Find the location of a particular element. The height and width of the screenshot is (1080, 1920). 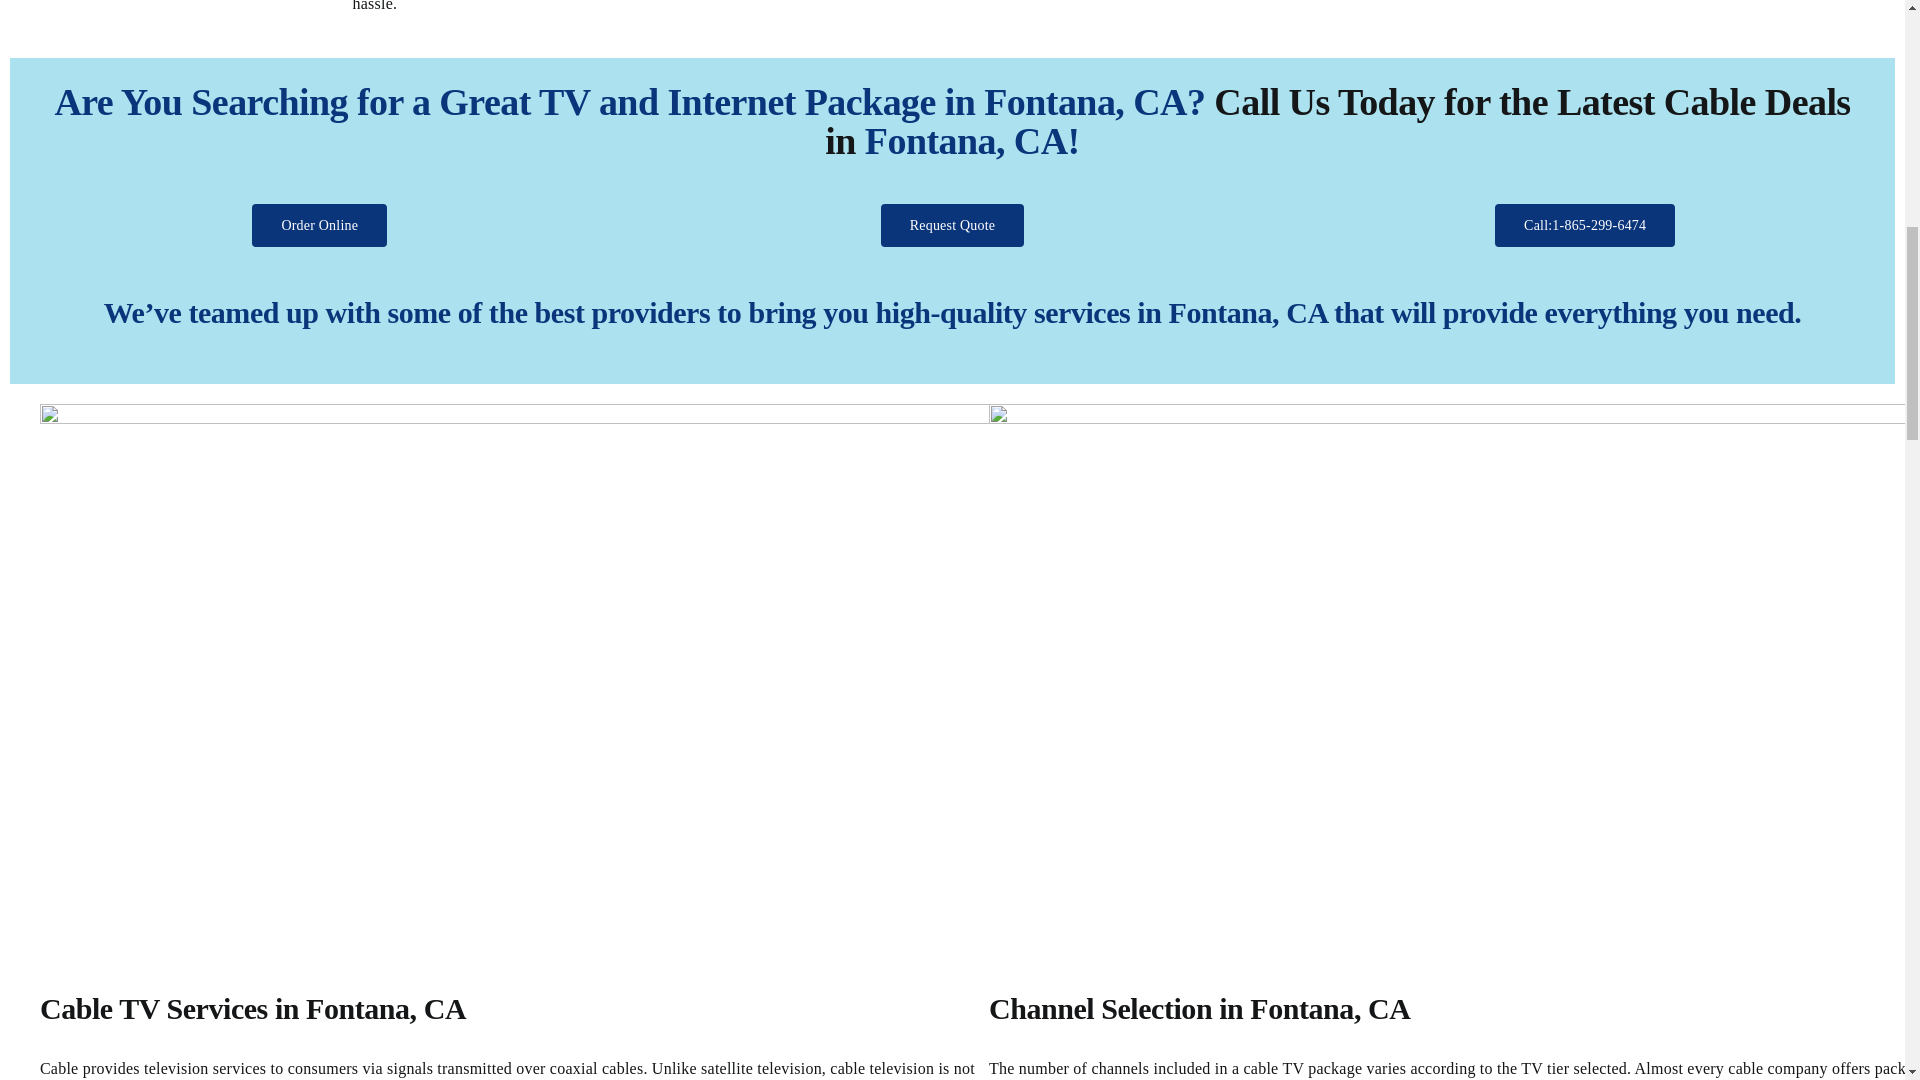

TV Internet Phone is located at coordinates (1392, 15).